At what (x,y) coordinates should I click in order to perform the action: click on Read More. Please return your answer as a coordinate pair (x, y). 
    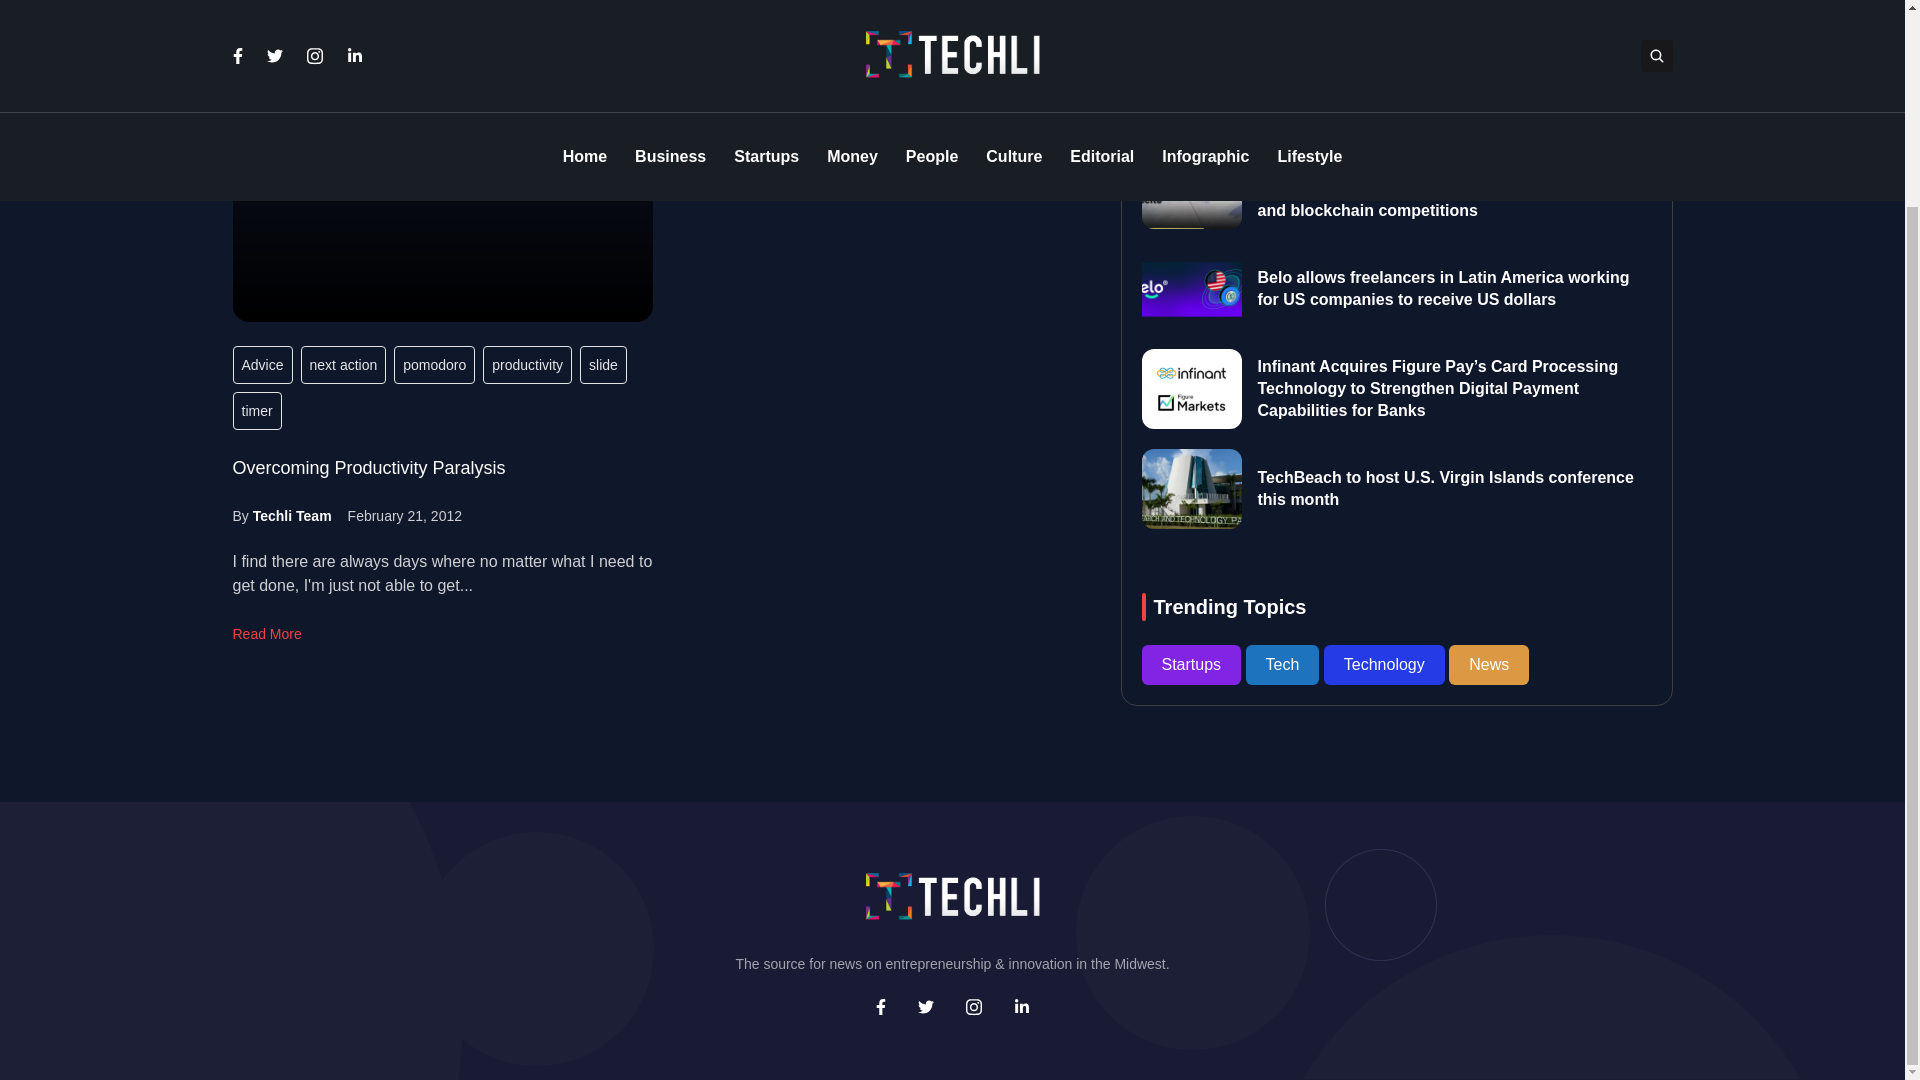
    Looking at the image, I should click on (266, 634).